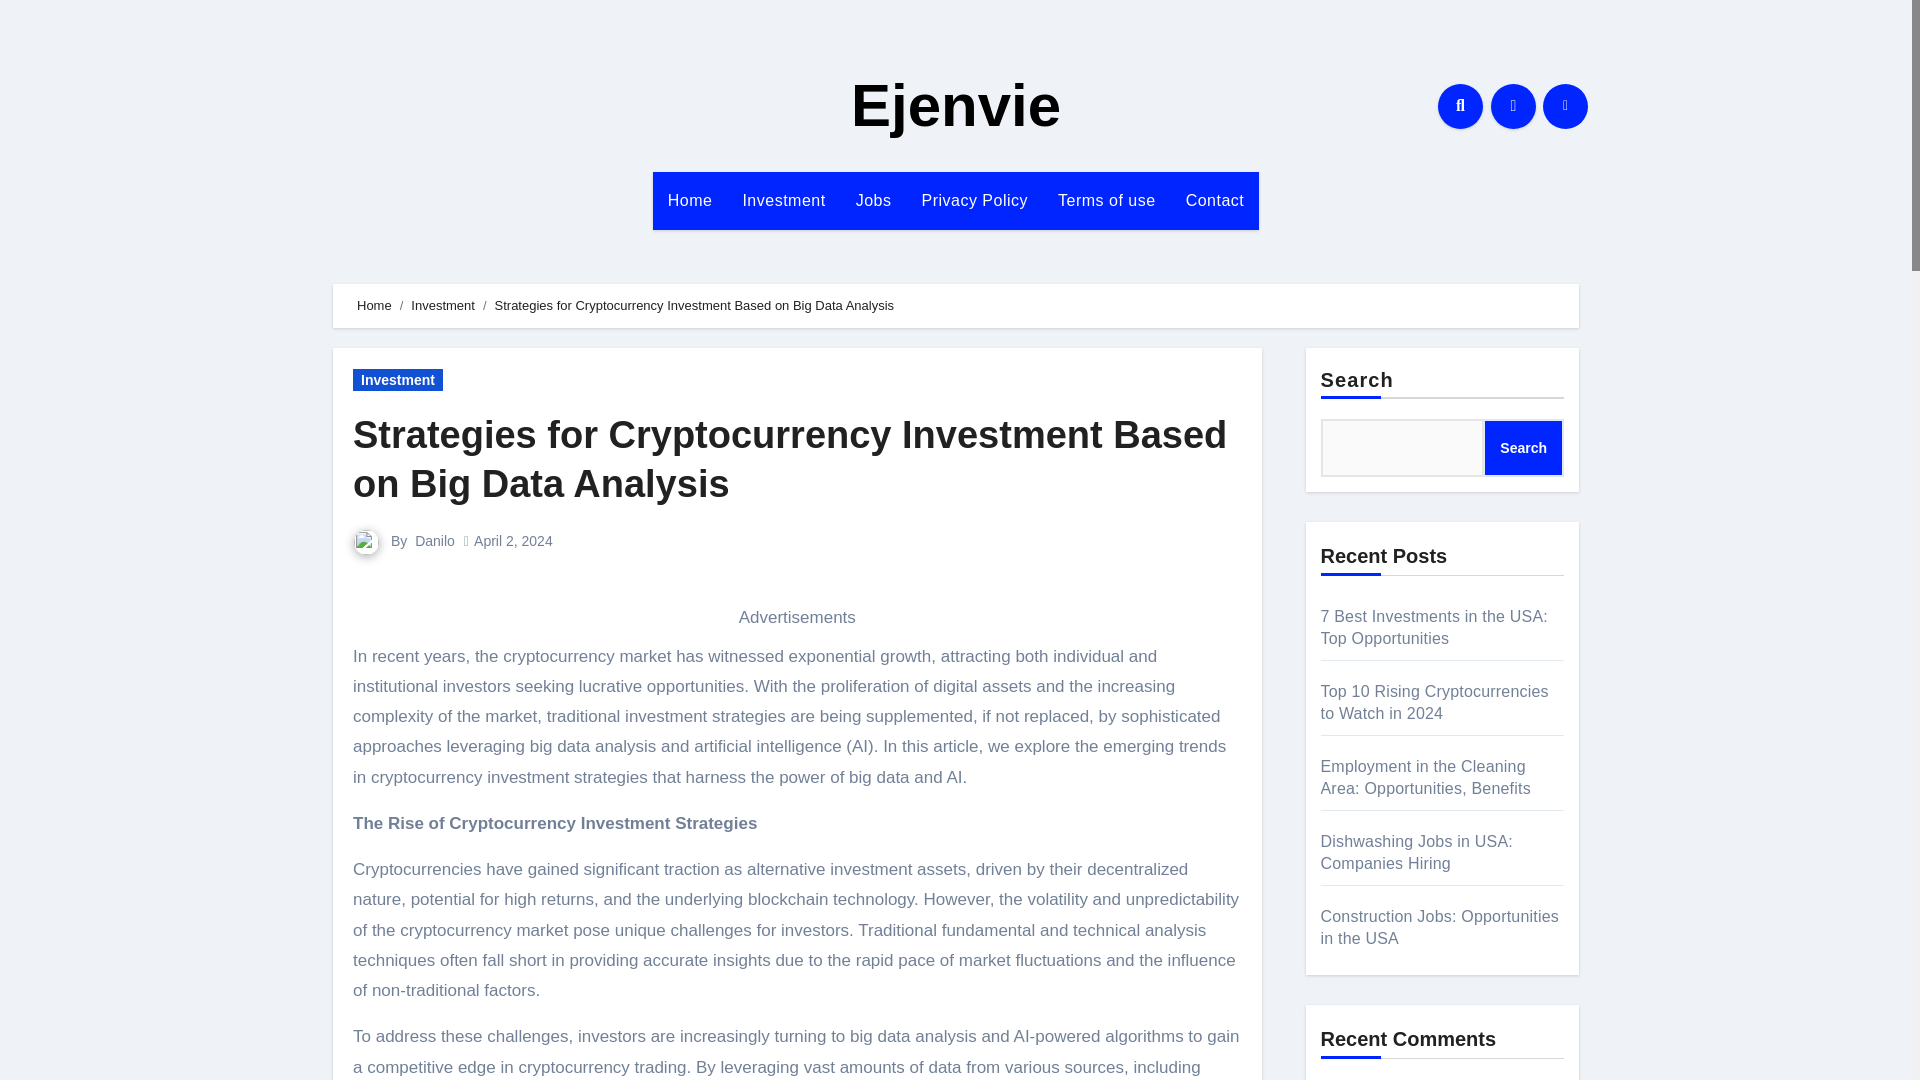 This screenshot has height=1080, width=1920. What do you see at coordinates (974, 200) in the screenshot?
I see `Privacy Policy` at bounding box center [974, 200].